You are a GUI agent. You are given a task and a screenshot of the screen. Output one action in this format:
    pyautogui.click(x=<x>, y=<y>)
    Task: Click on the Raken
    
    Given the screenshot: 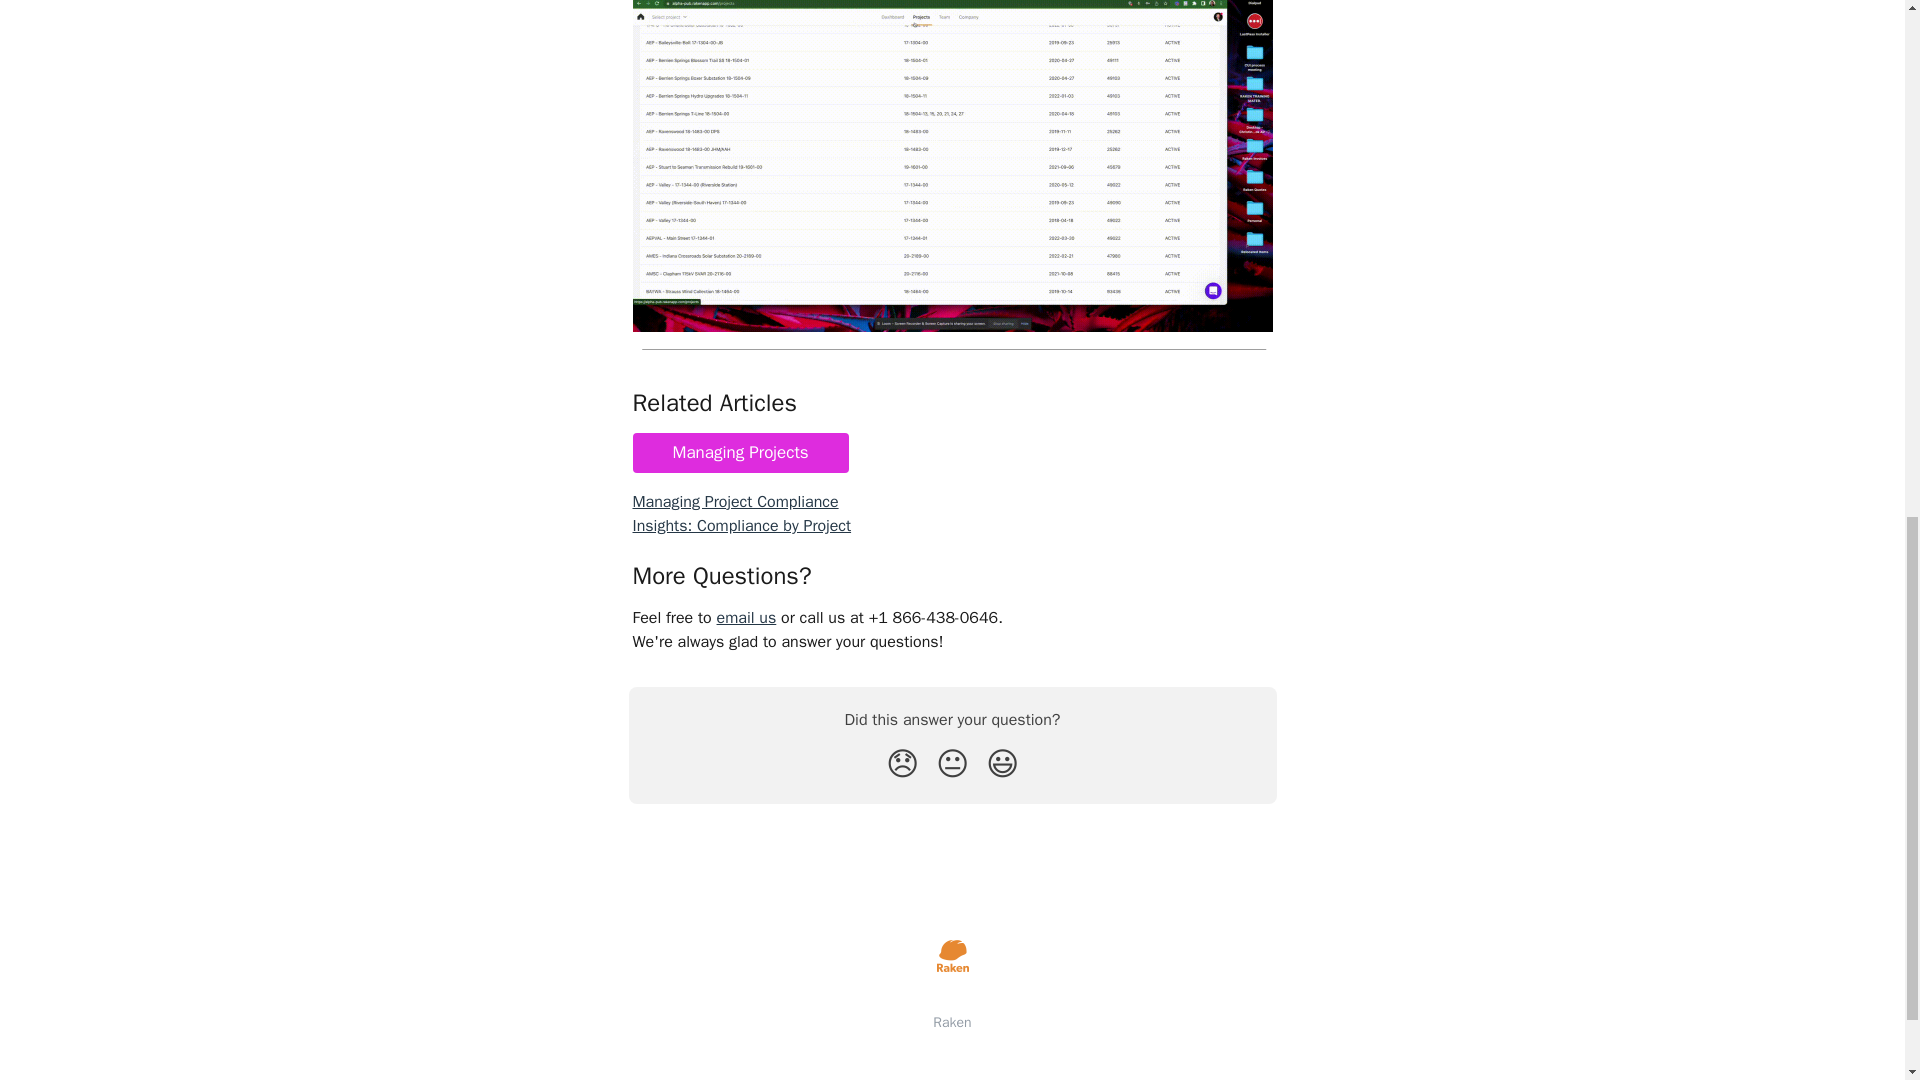 What is the action you would take?
    pyautogui.click(x=952, y=1022)
    